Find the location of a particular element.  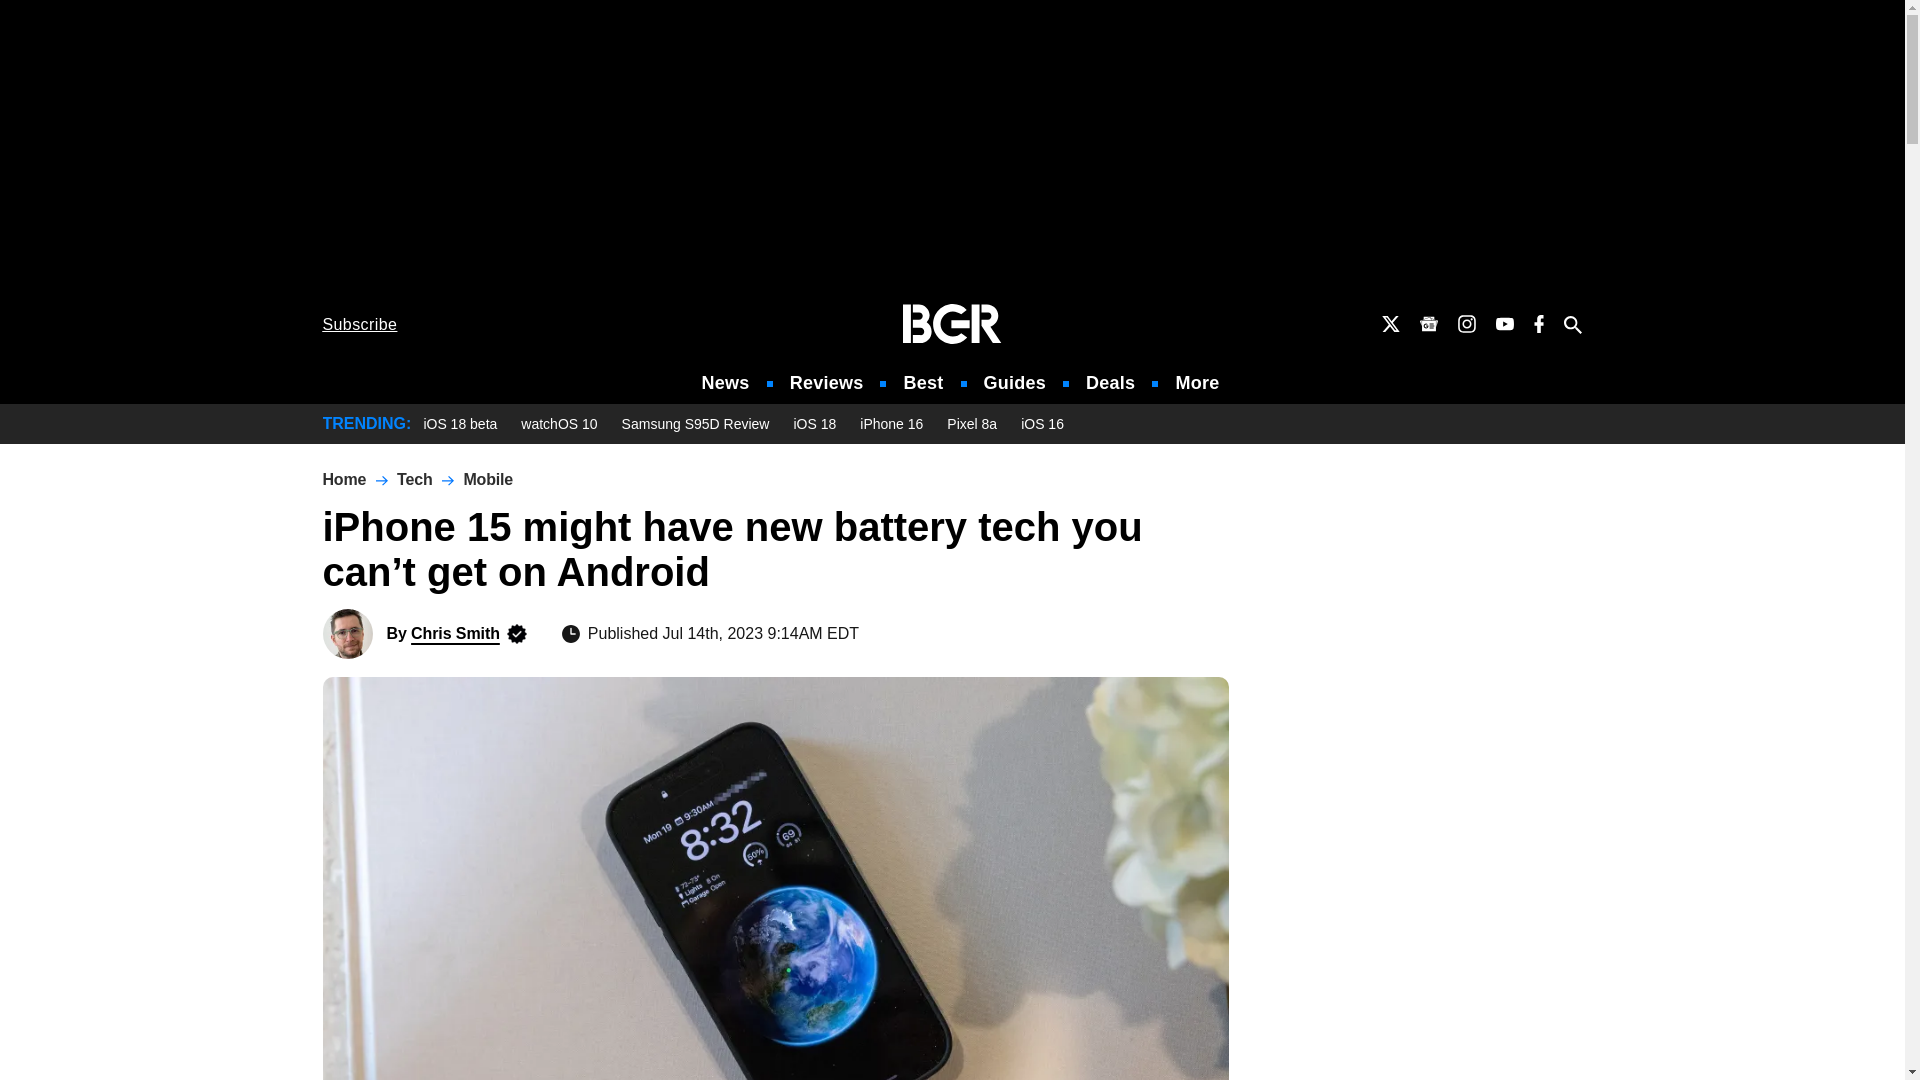

Posts by Chris Smith is located at coordinates (454, 633).